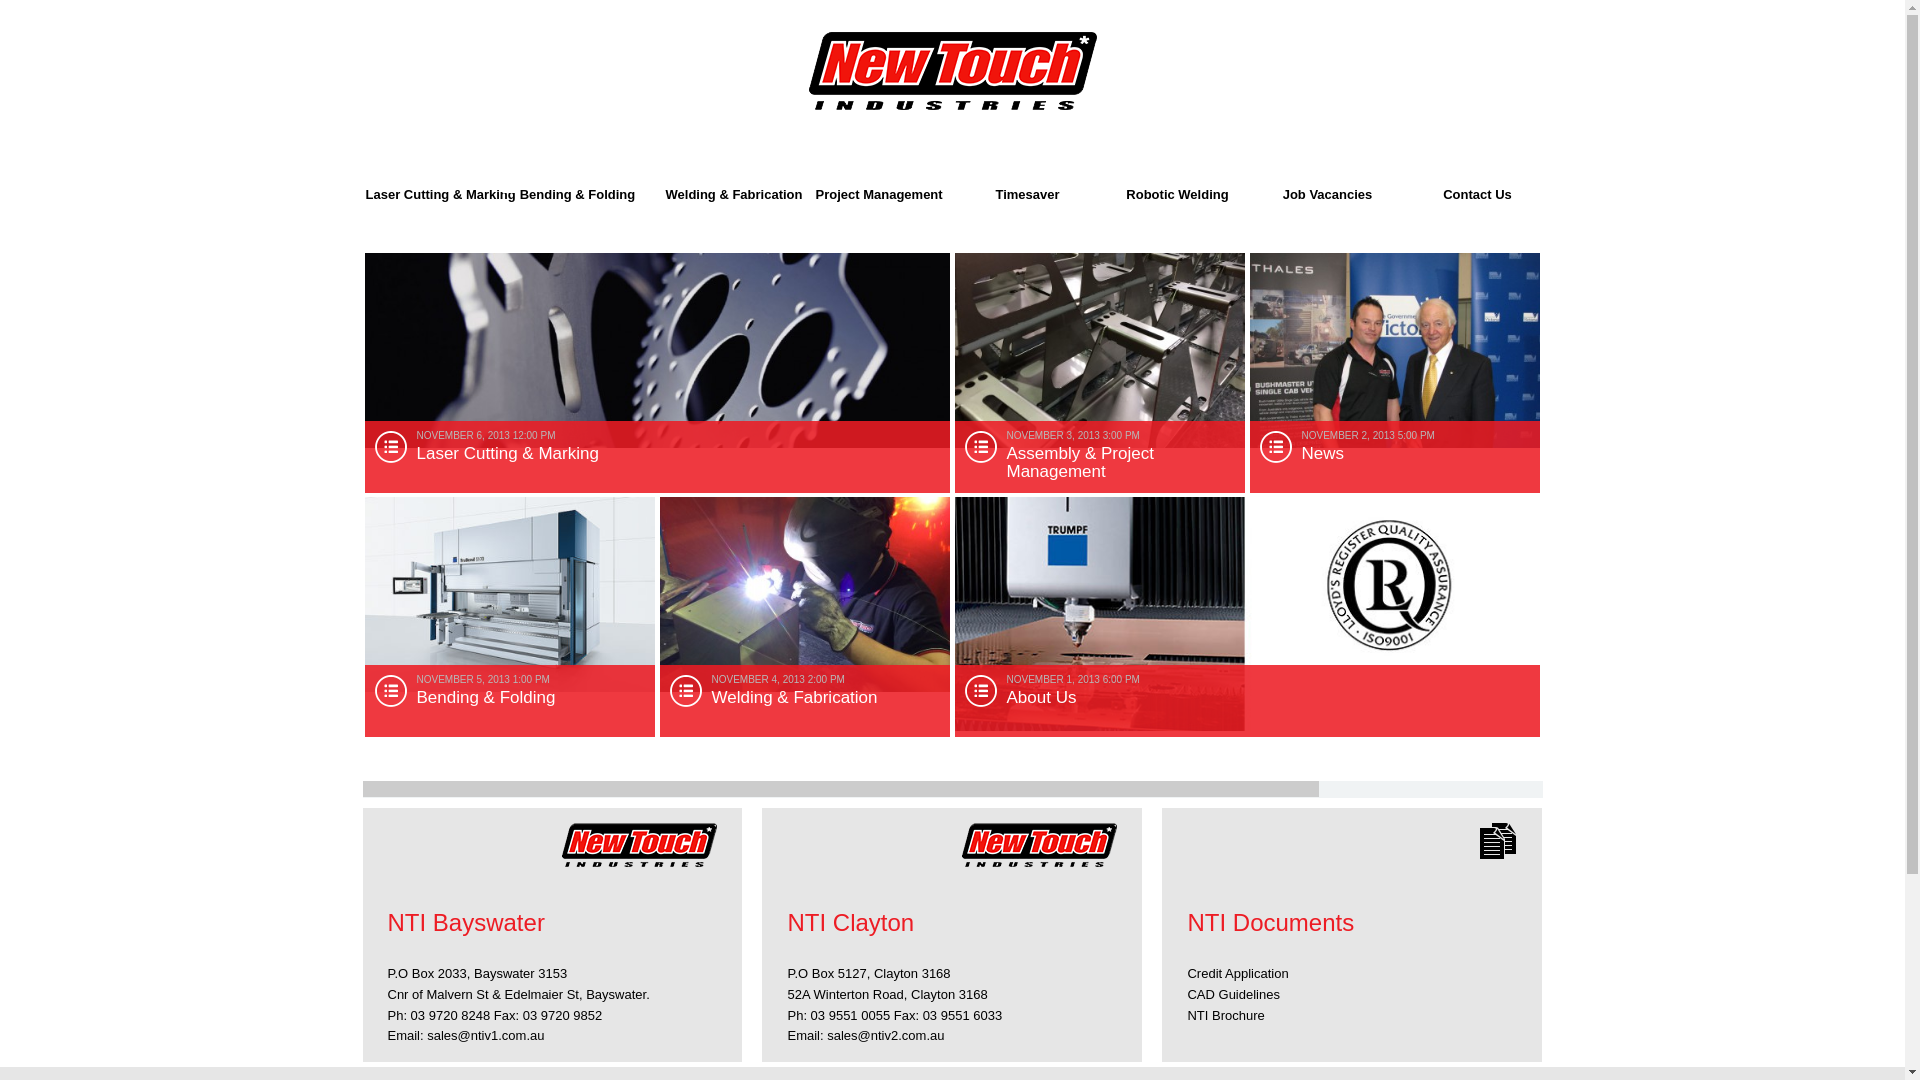  What do you see at coordinates (805, 595) in the screenshot?
I see `Welding & Fabrication` at bounding box center [805, 595].